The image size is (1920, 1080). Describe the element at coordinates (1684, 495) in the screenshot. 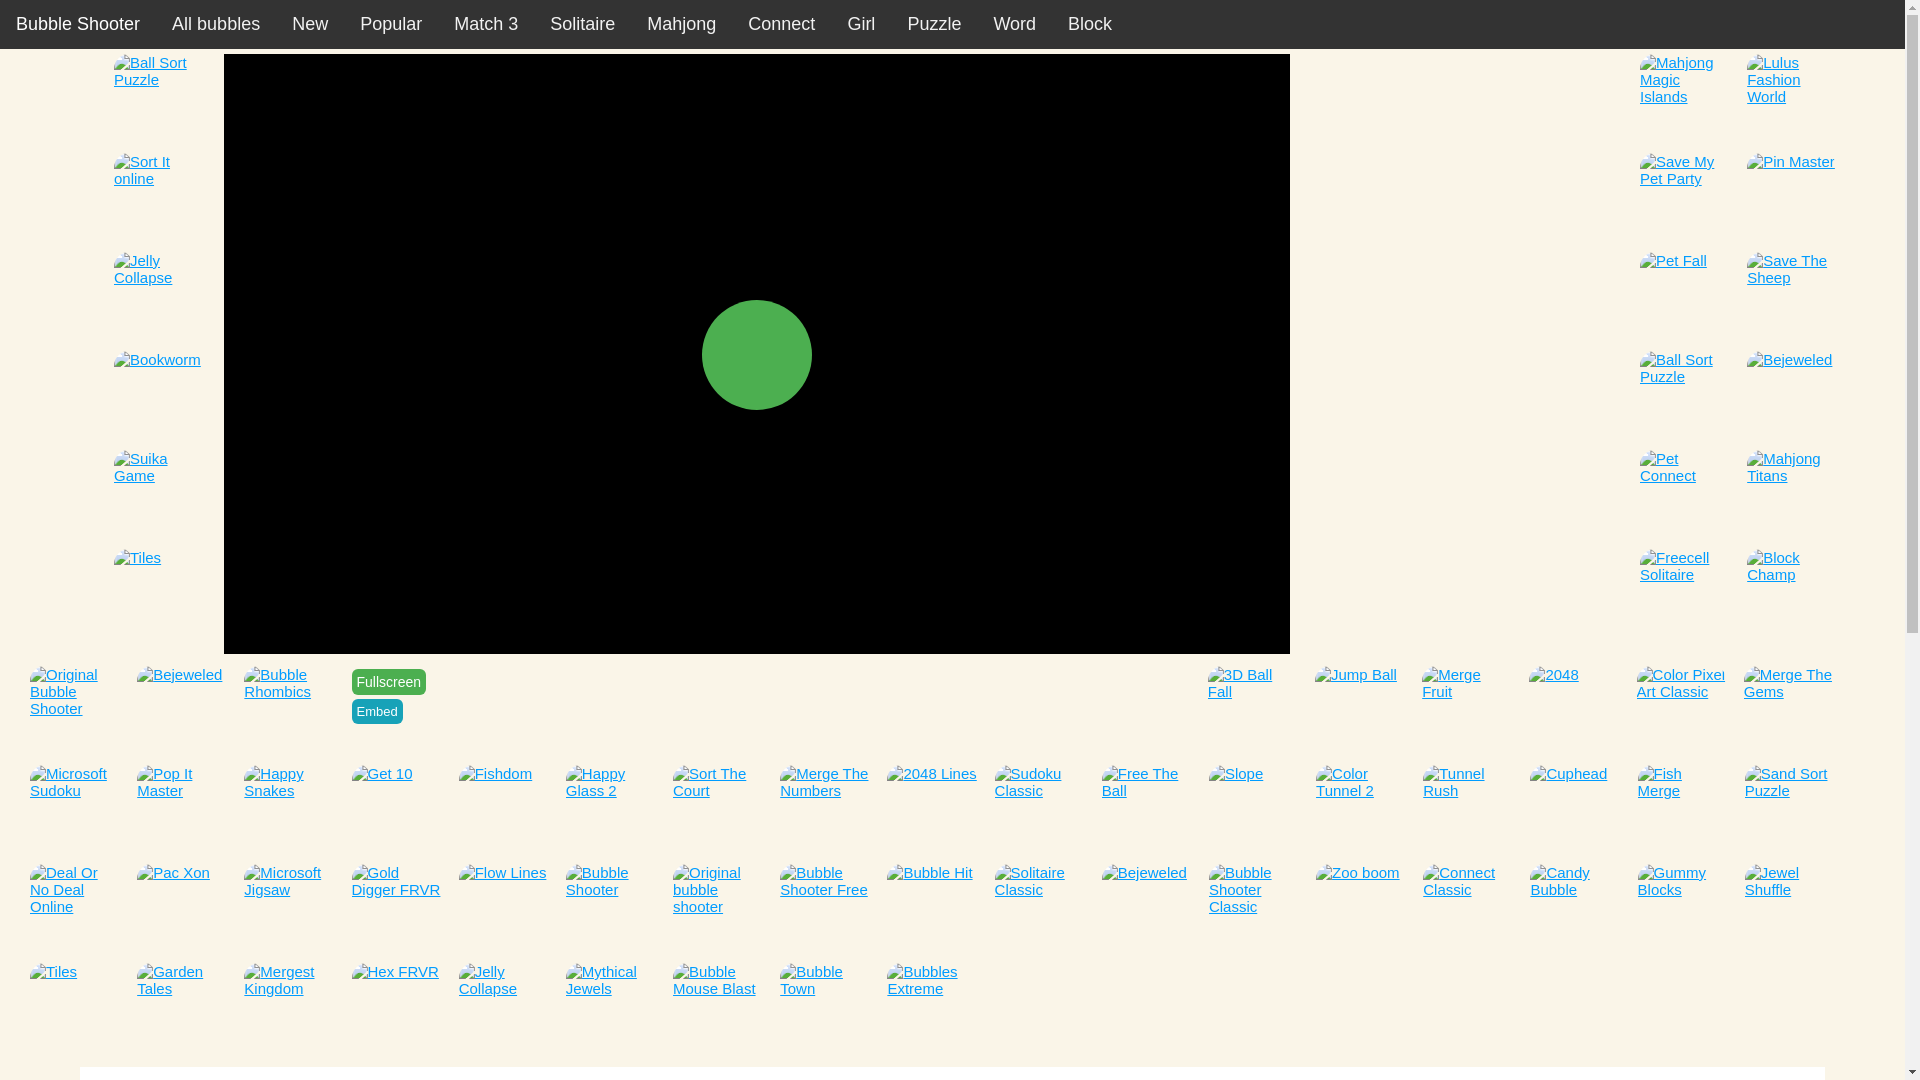

I see `Pet Connect` at that location.